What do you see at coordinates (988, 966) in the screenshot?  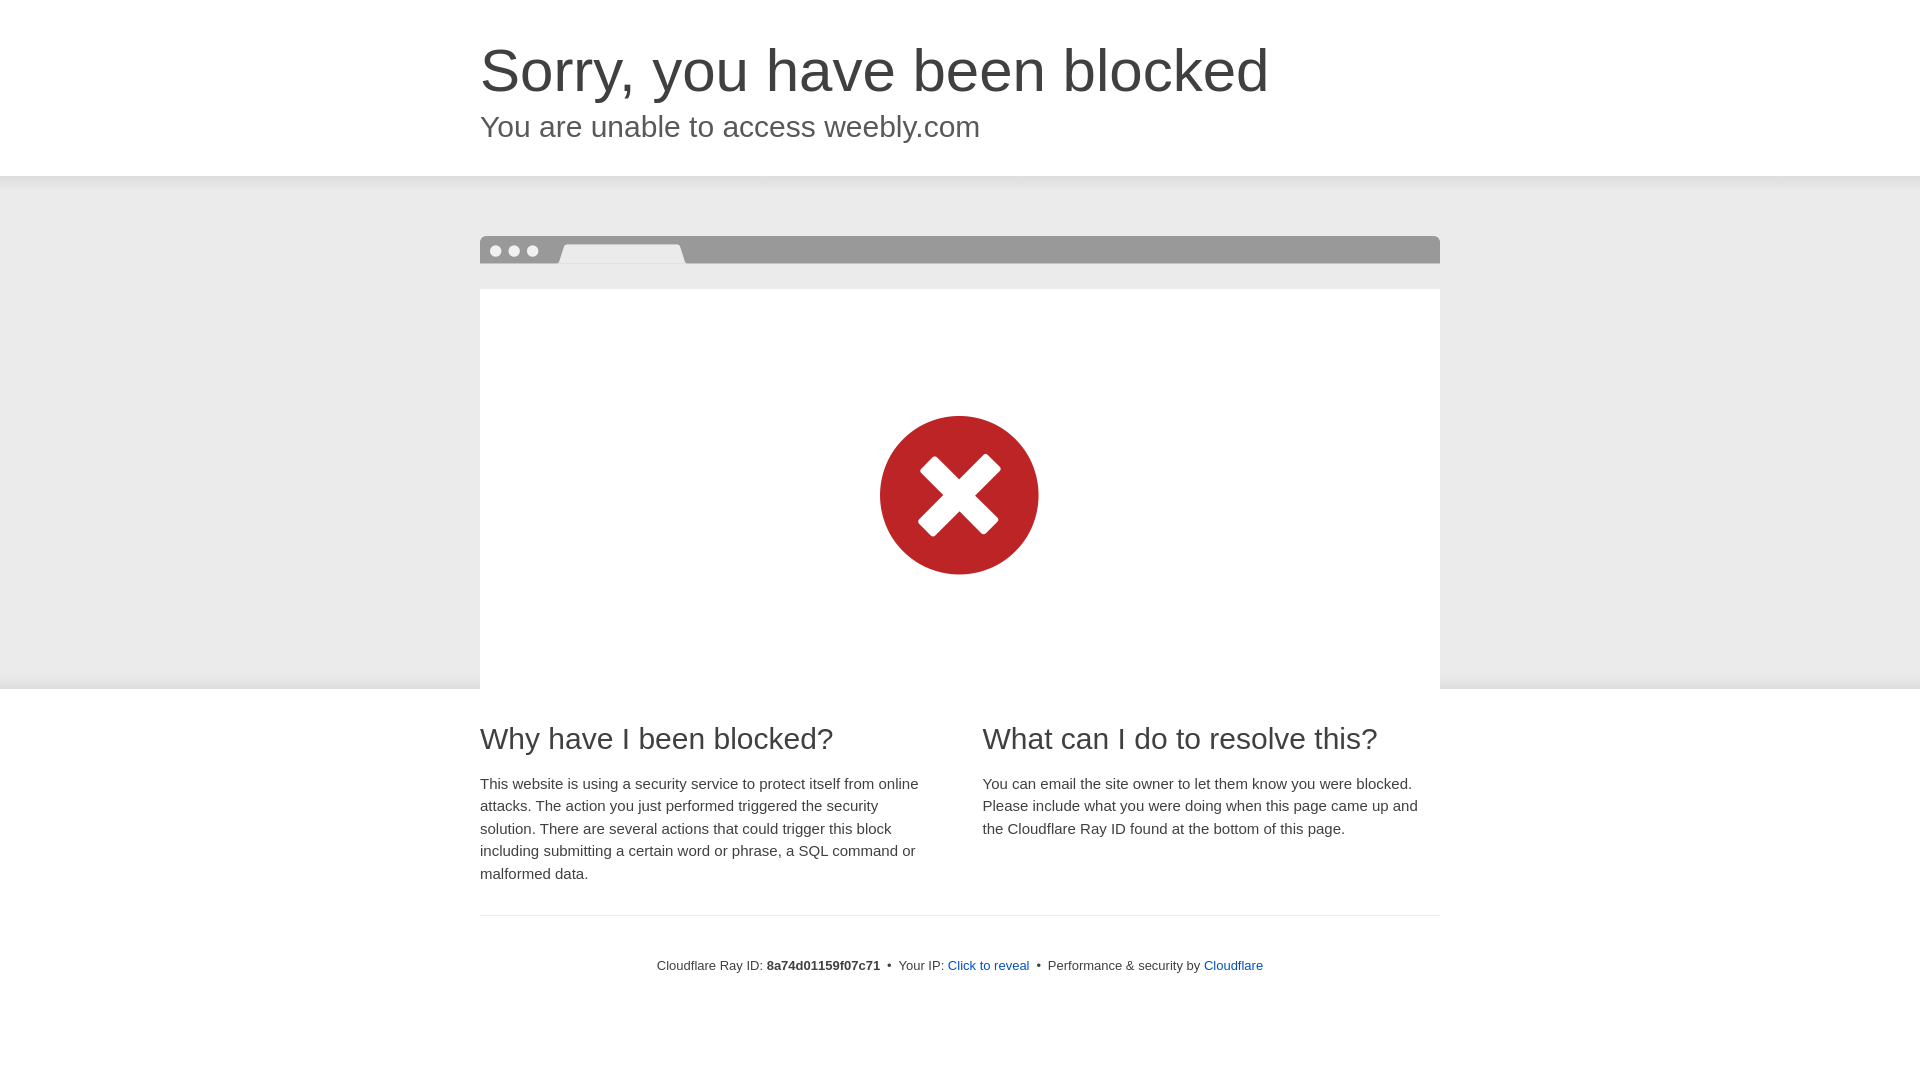 I see `Click to reveal` at bounding box center [988, 966].